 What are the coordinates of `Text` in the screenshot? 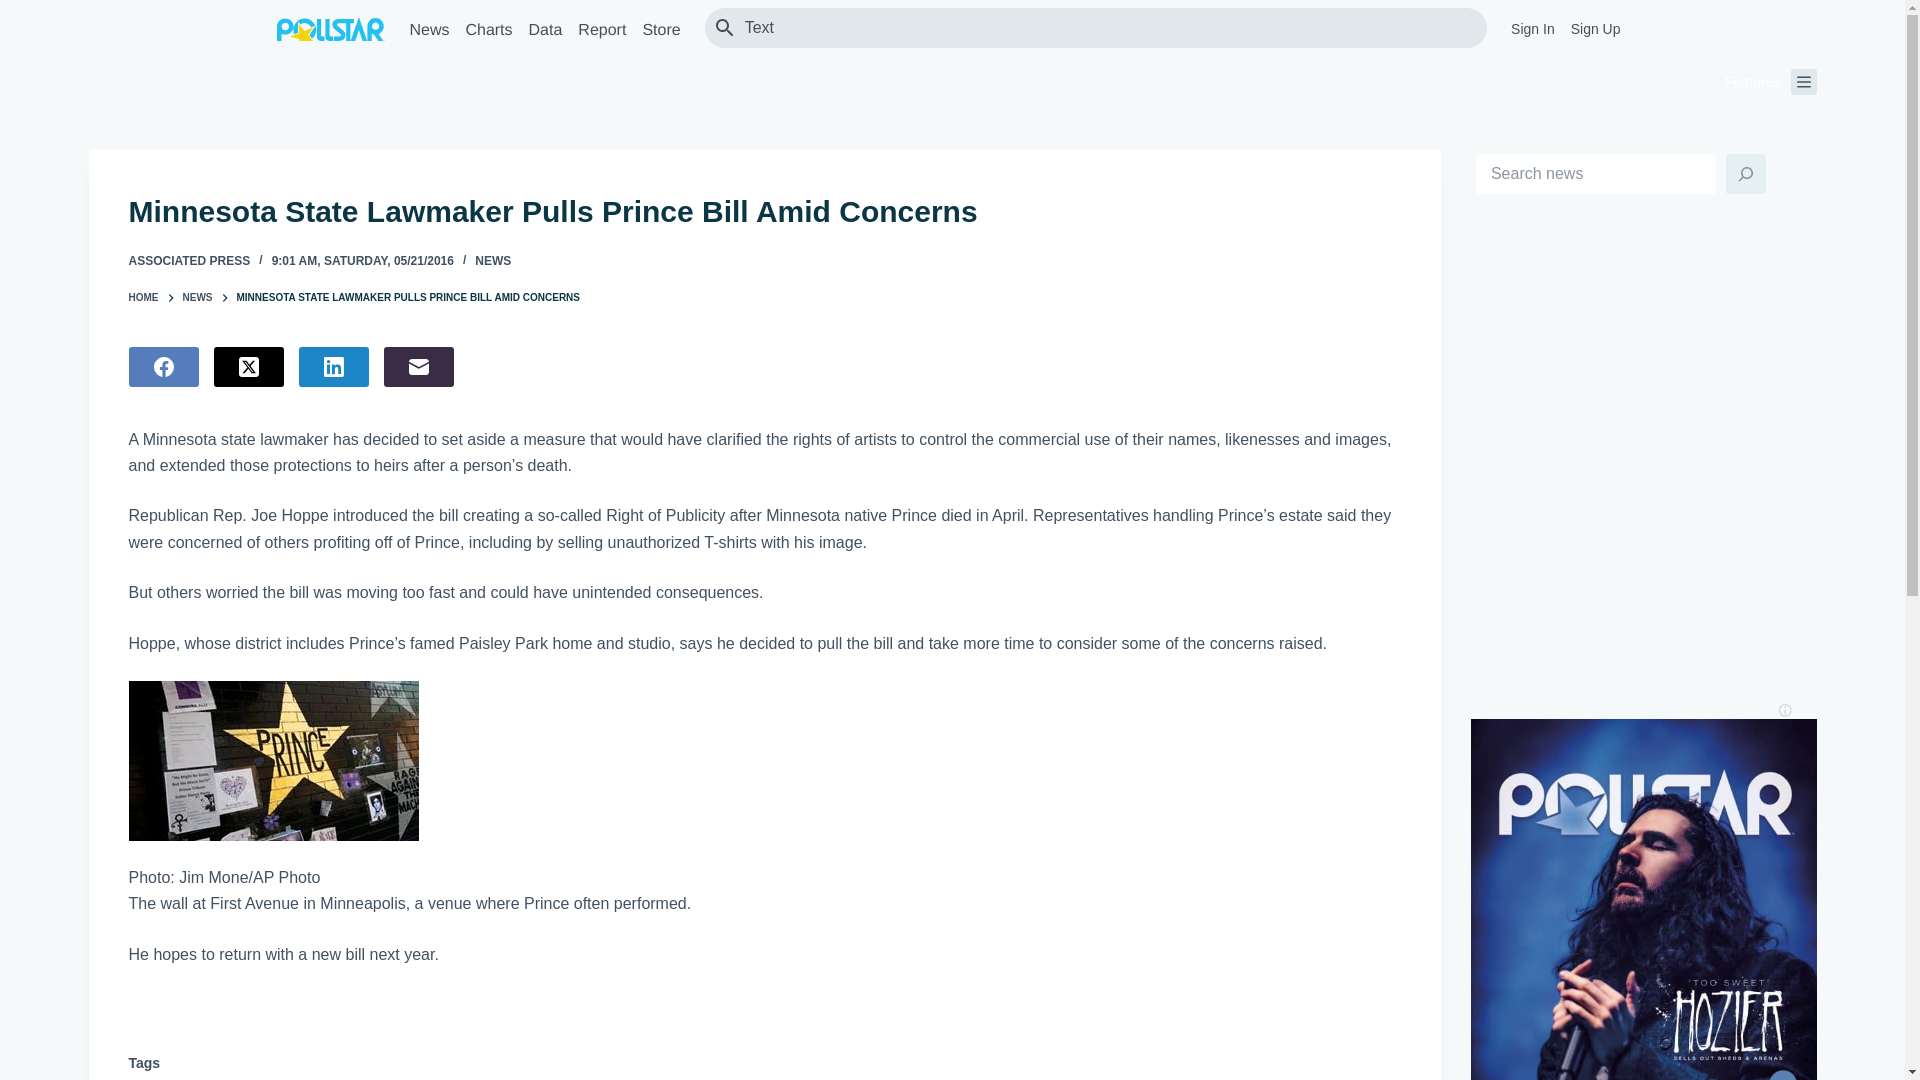 It's located at (1106, 27).